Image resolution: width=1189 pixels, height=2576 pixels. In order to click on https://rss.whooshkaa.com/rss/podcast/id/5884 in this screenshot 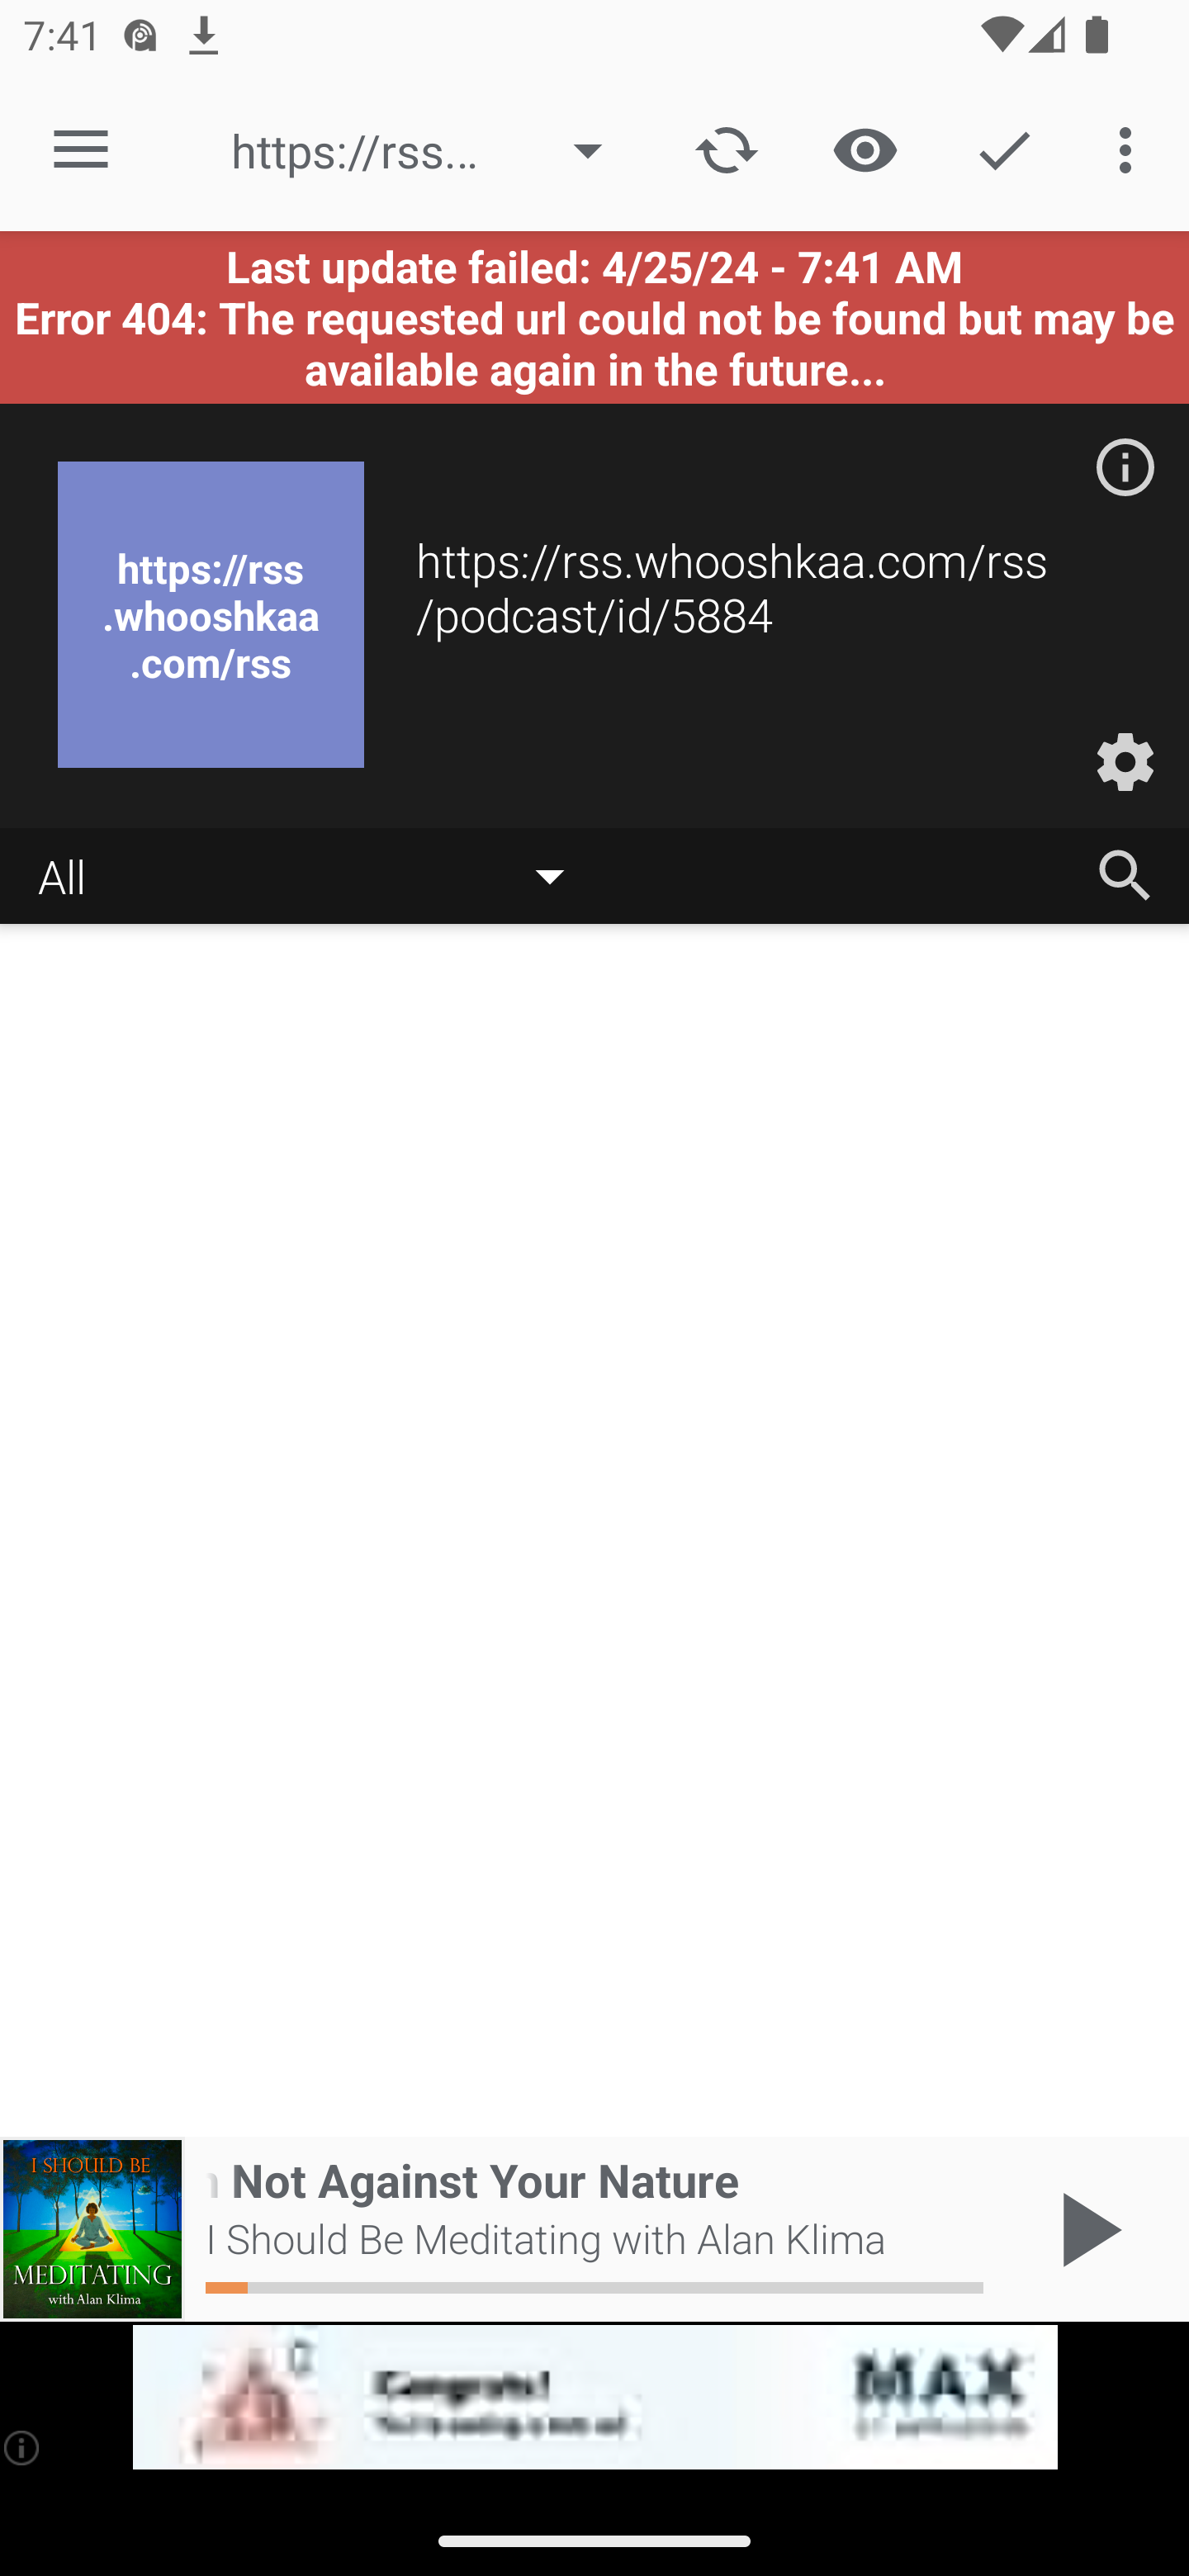, I will do `click(433, 150)`.